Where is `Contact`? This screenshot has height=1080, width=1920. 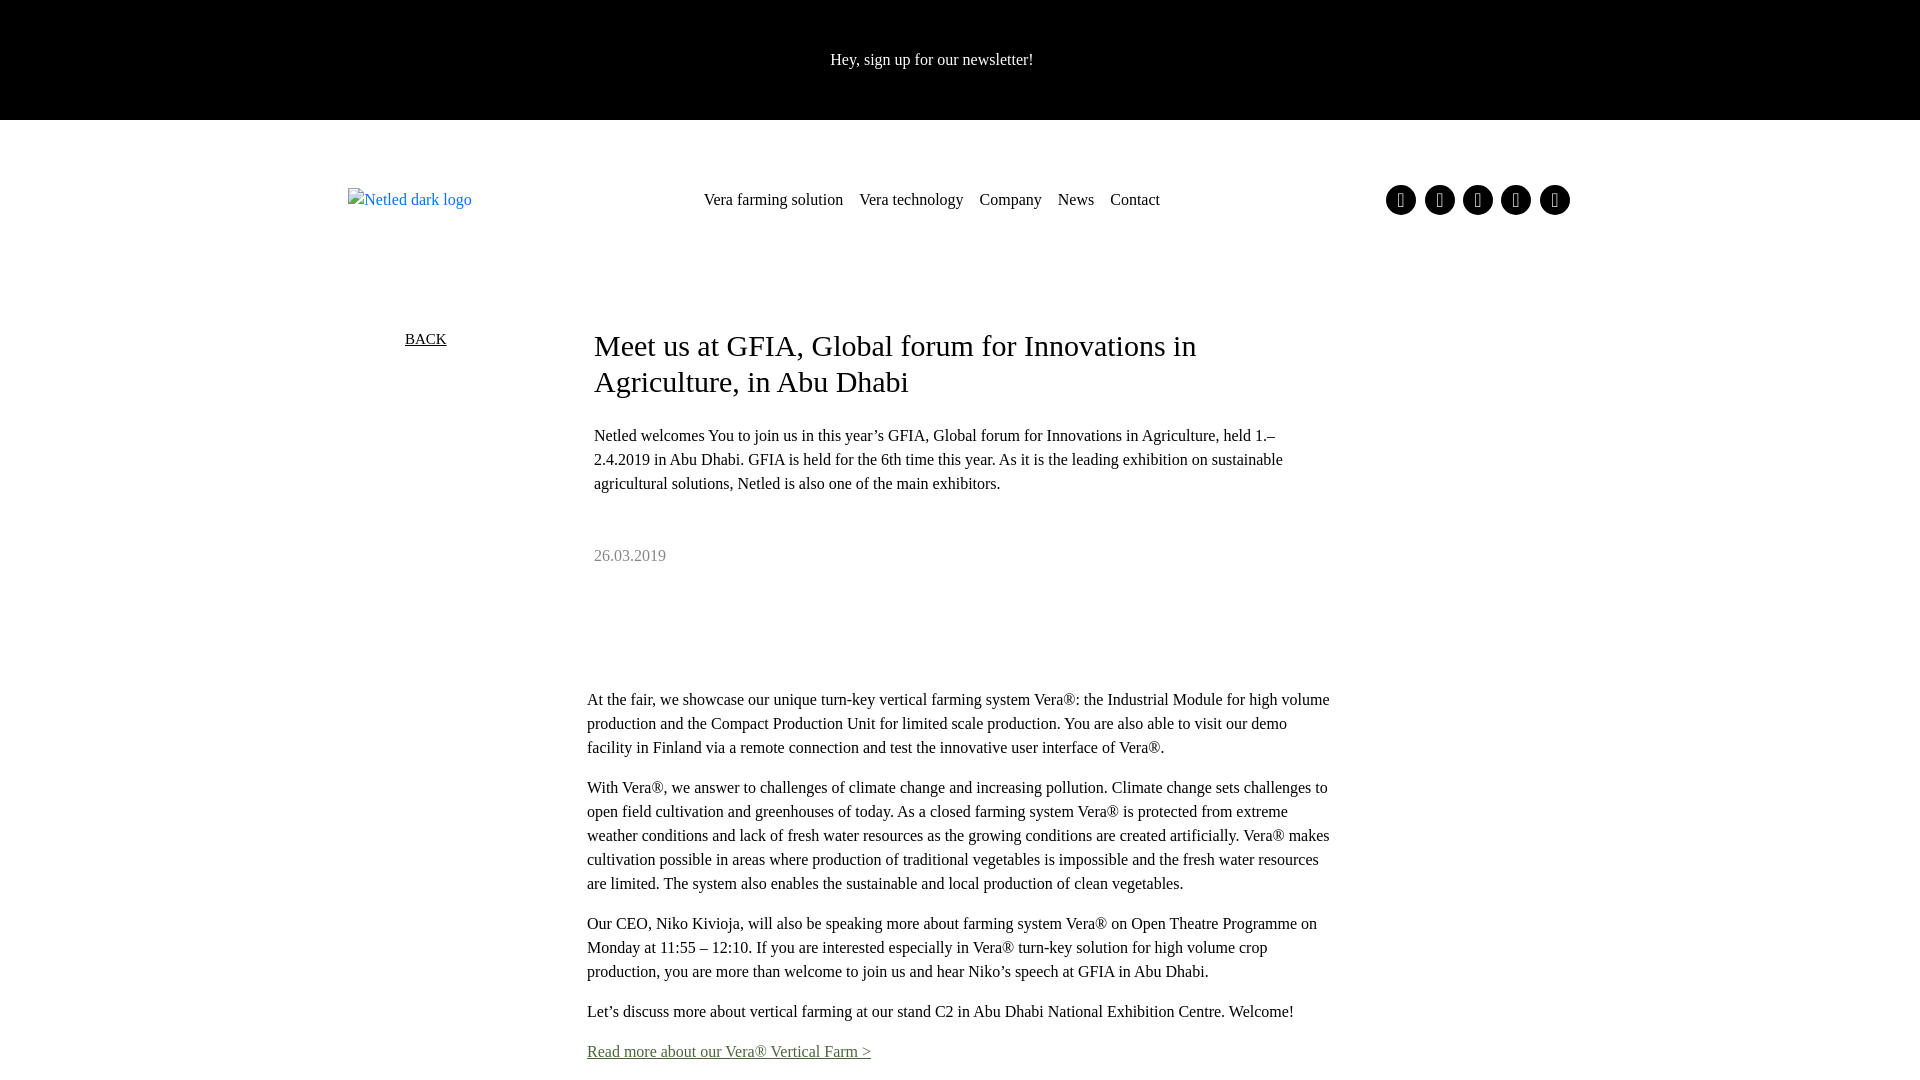
Contact is located at coordinates (1134, 199).